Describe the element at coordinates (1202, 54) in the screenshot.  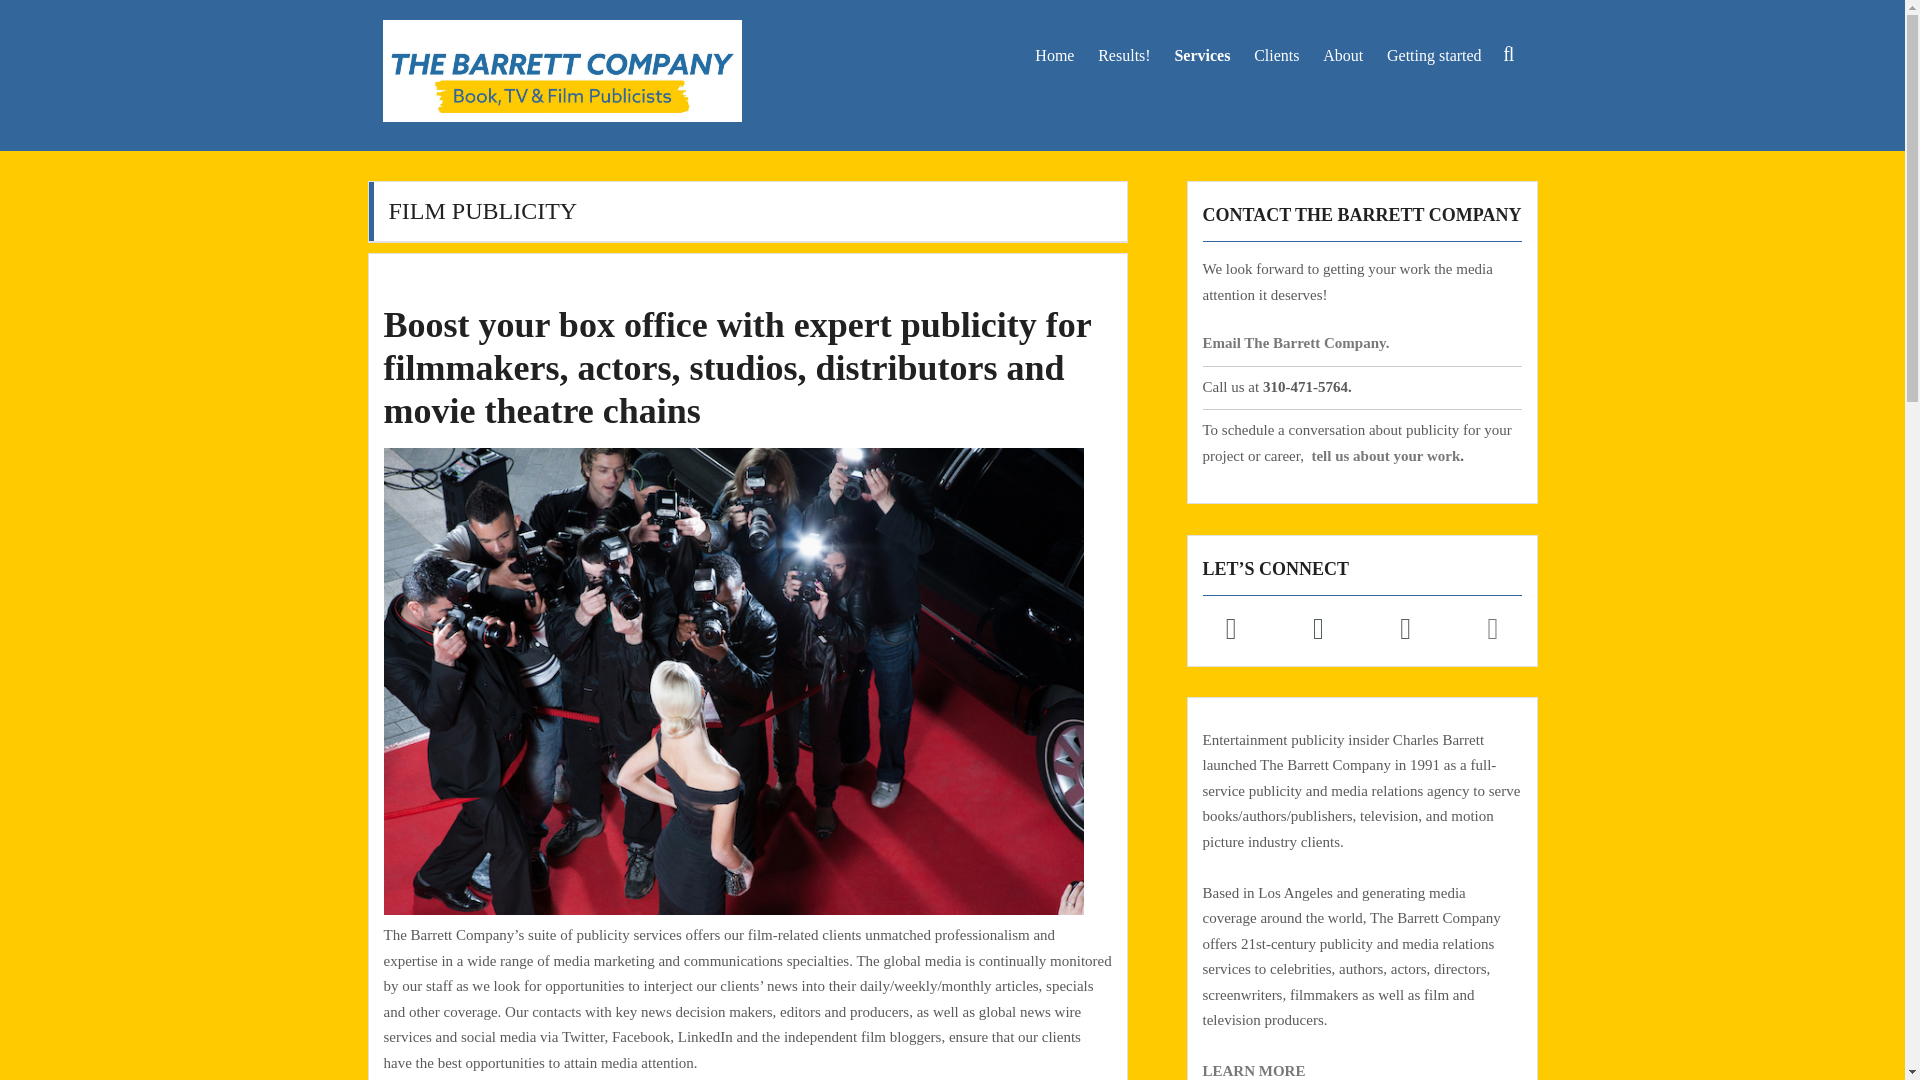
I see `Services` at that location.